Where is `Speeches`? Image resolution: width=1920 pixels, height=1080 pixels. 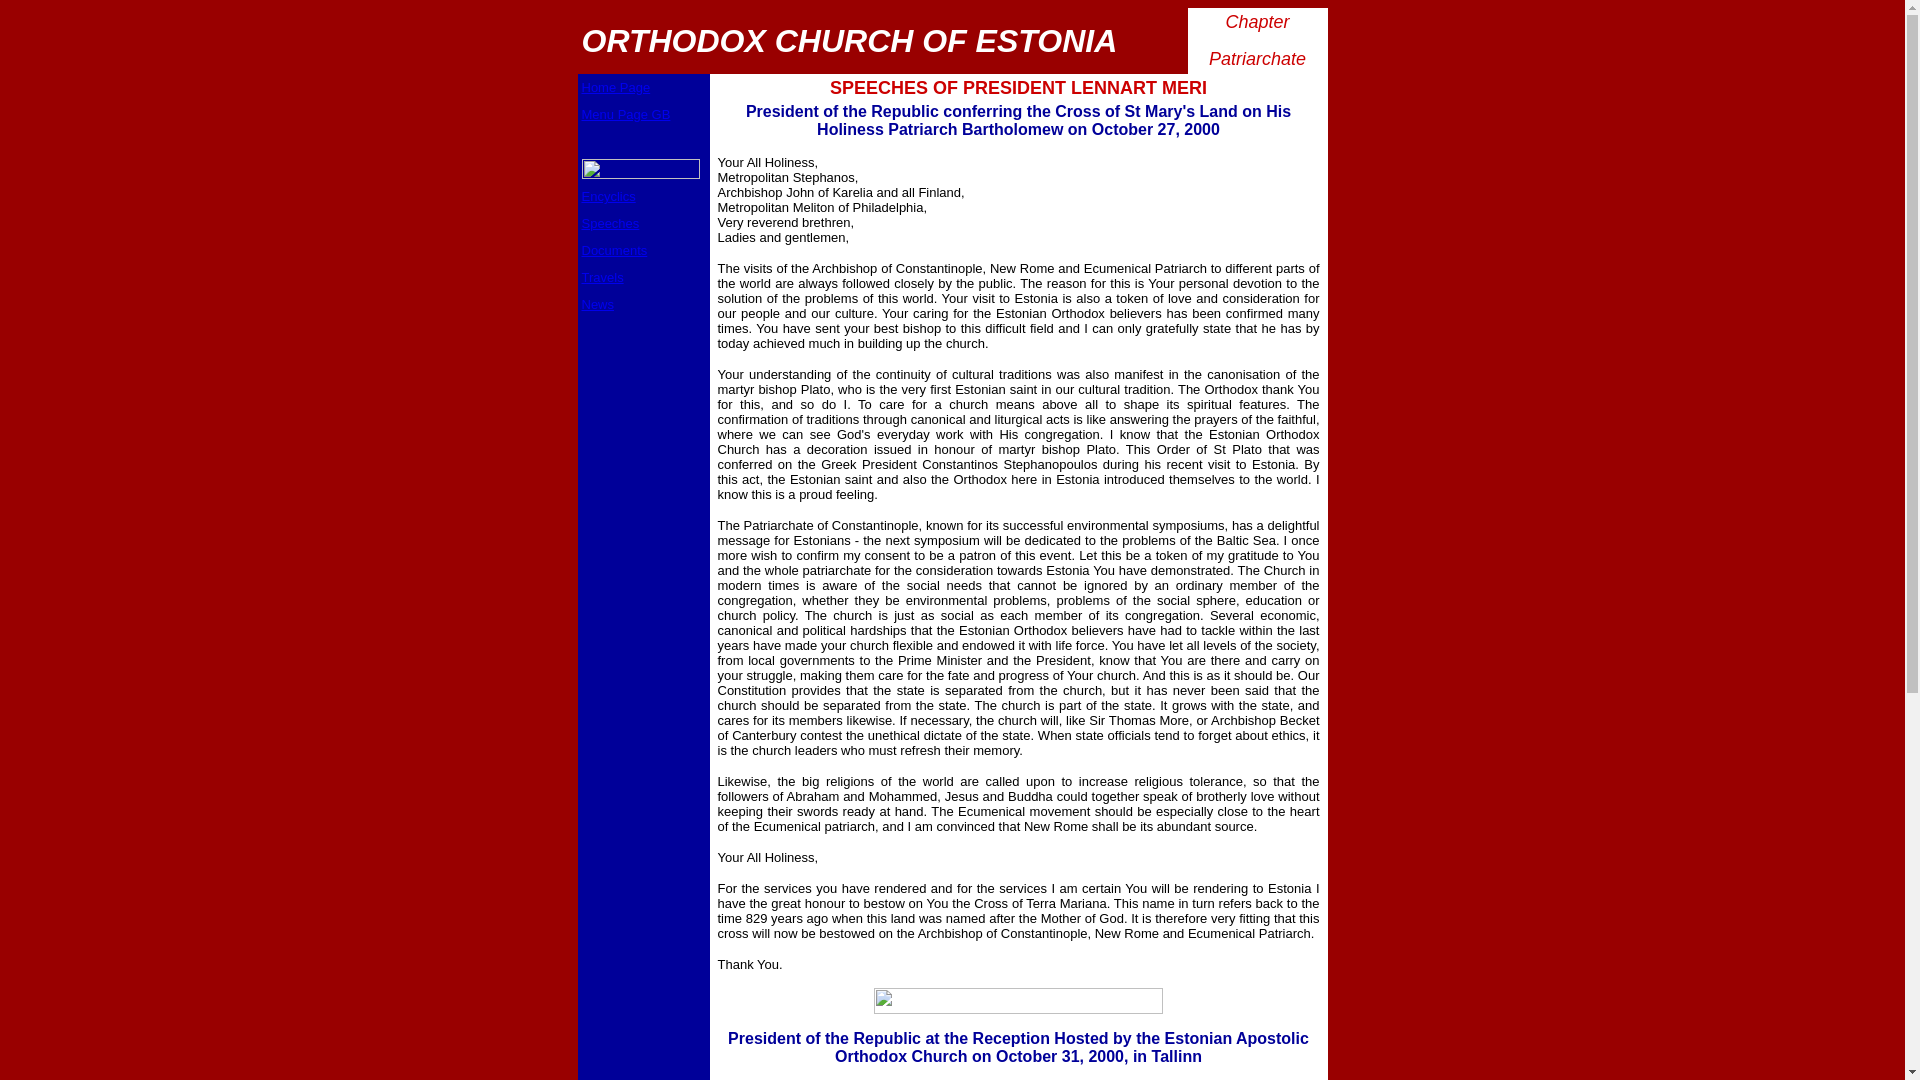 Speeches is located at coordinates (610, 224).